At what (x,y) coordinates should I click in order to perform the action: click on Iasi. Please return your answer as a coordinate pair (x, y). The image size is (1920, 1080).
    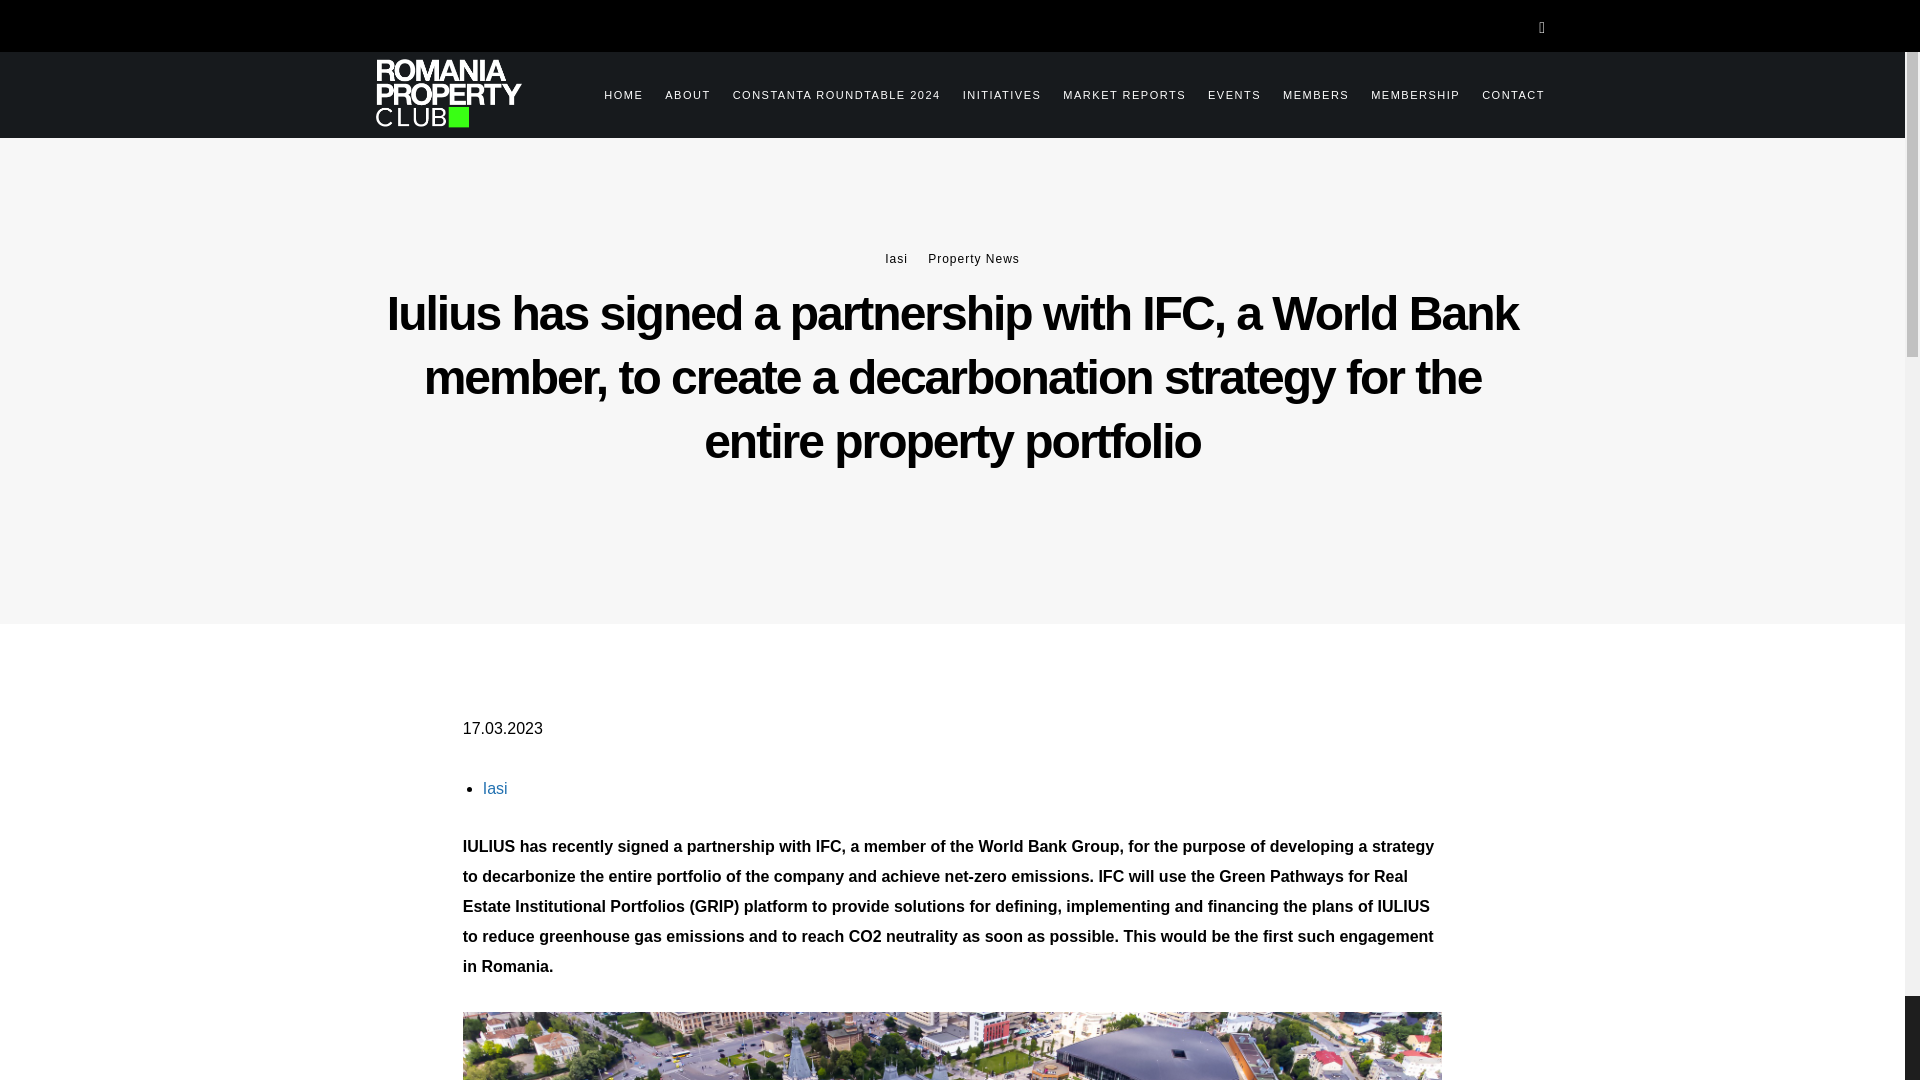
    Looking at the image, I should click on (896, 258).